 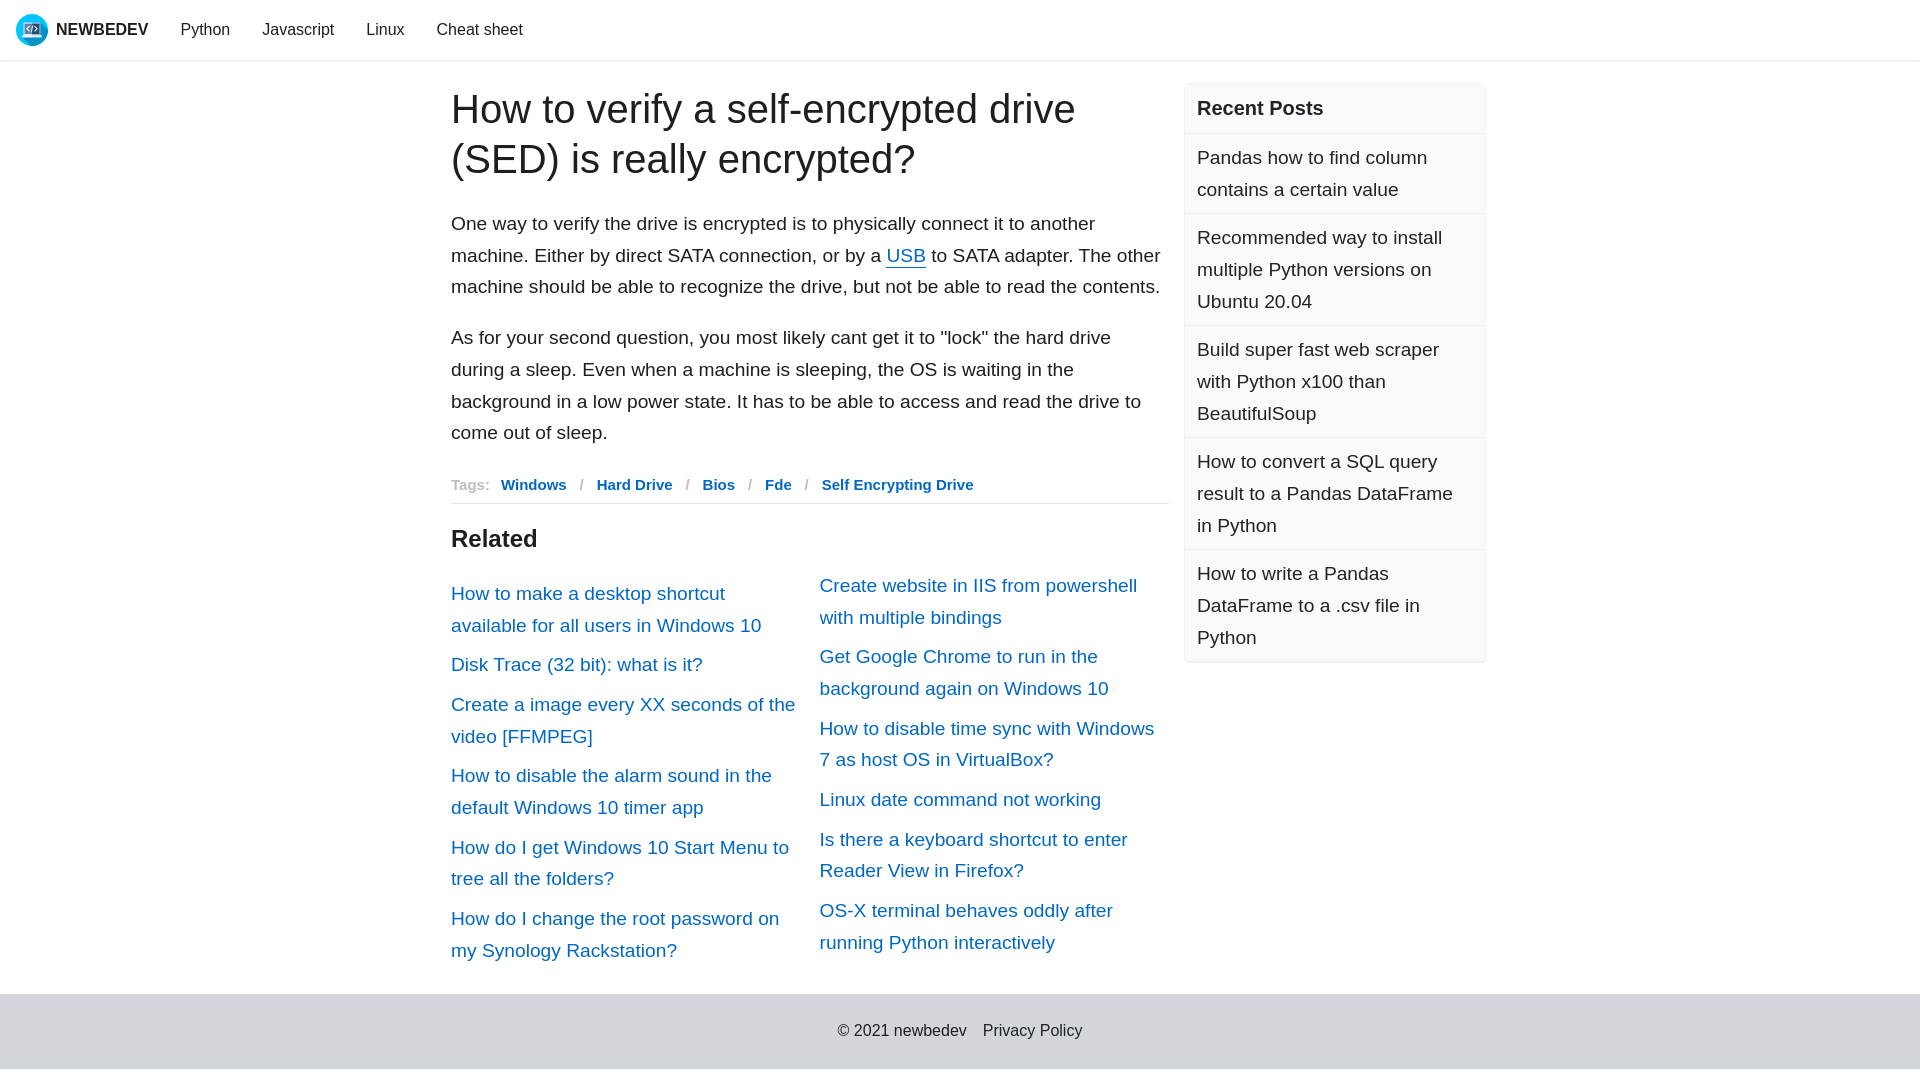 I want to click on Hard Drive, so click(x=635, y=484).